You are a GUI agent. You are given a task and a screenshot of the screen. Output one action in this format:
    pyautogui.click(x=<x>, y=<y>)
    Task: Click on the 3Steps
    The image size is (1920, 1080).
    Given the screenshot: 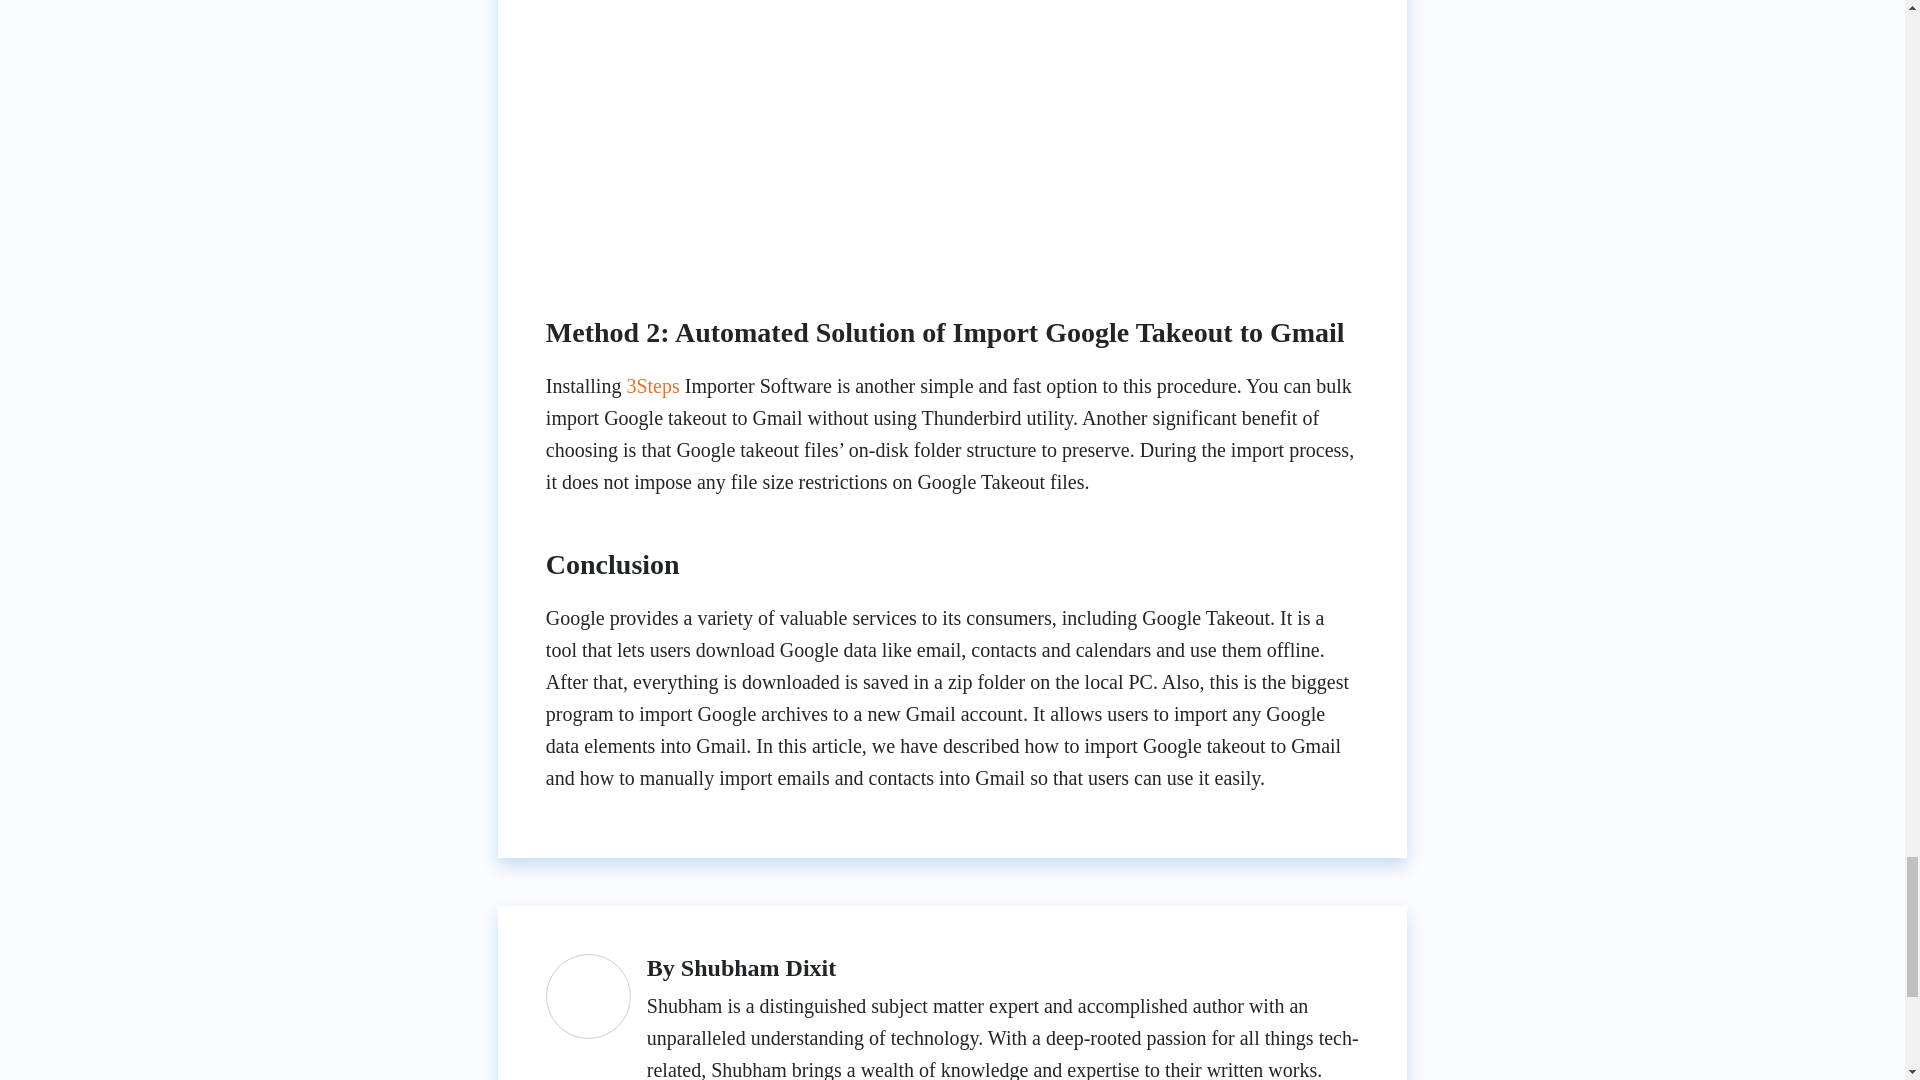 What is the action you would take?
    pyautogui.click(x=652, y=386)
    